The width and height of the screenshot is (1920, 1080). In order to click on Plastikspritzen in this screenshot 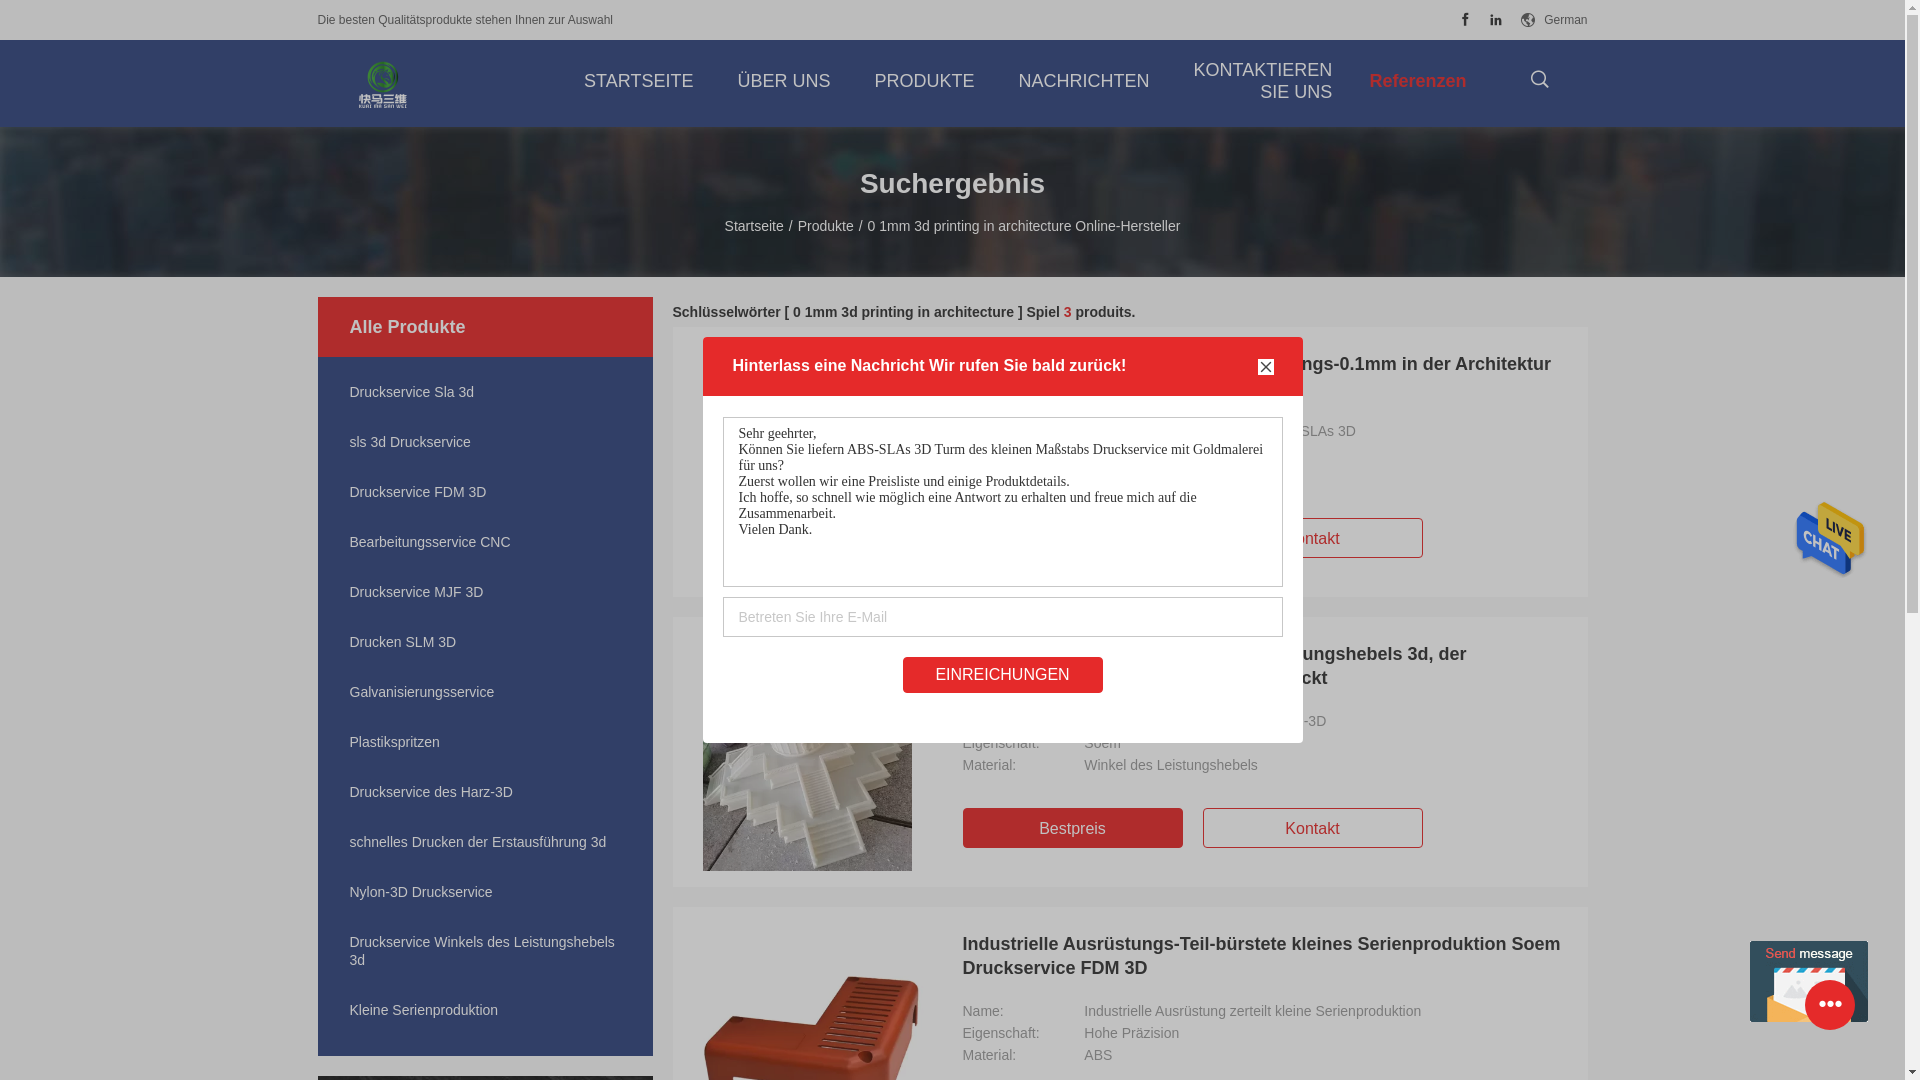, I will do `click(486, 742)`.